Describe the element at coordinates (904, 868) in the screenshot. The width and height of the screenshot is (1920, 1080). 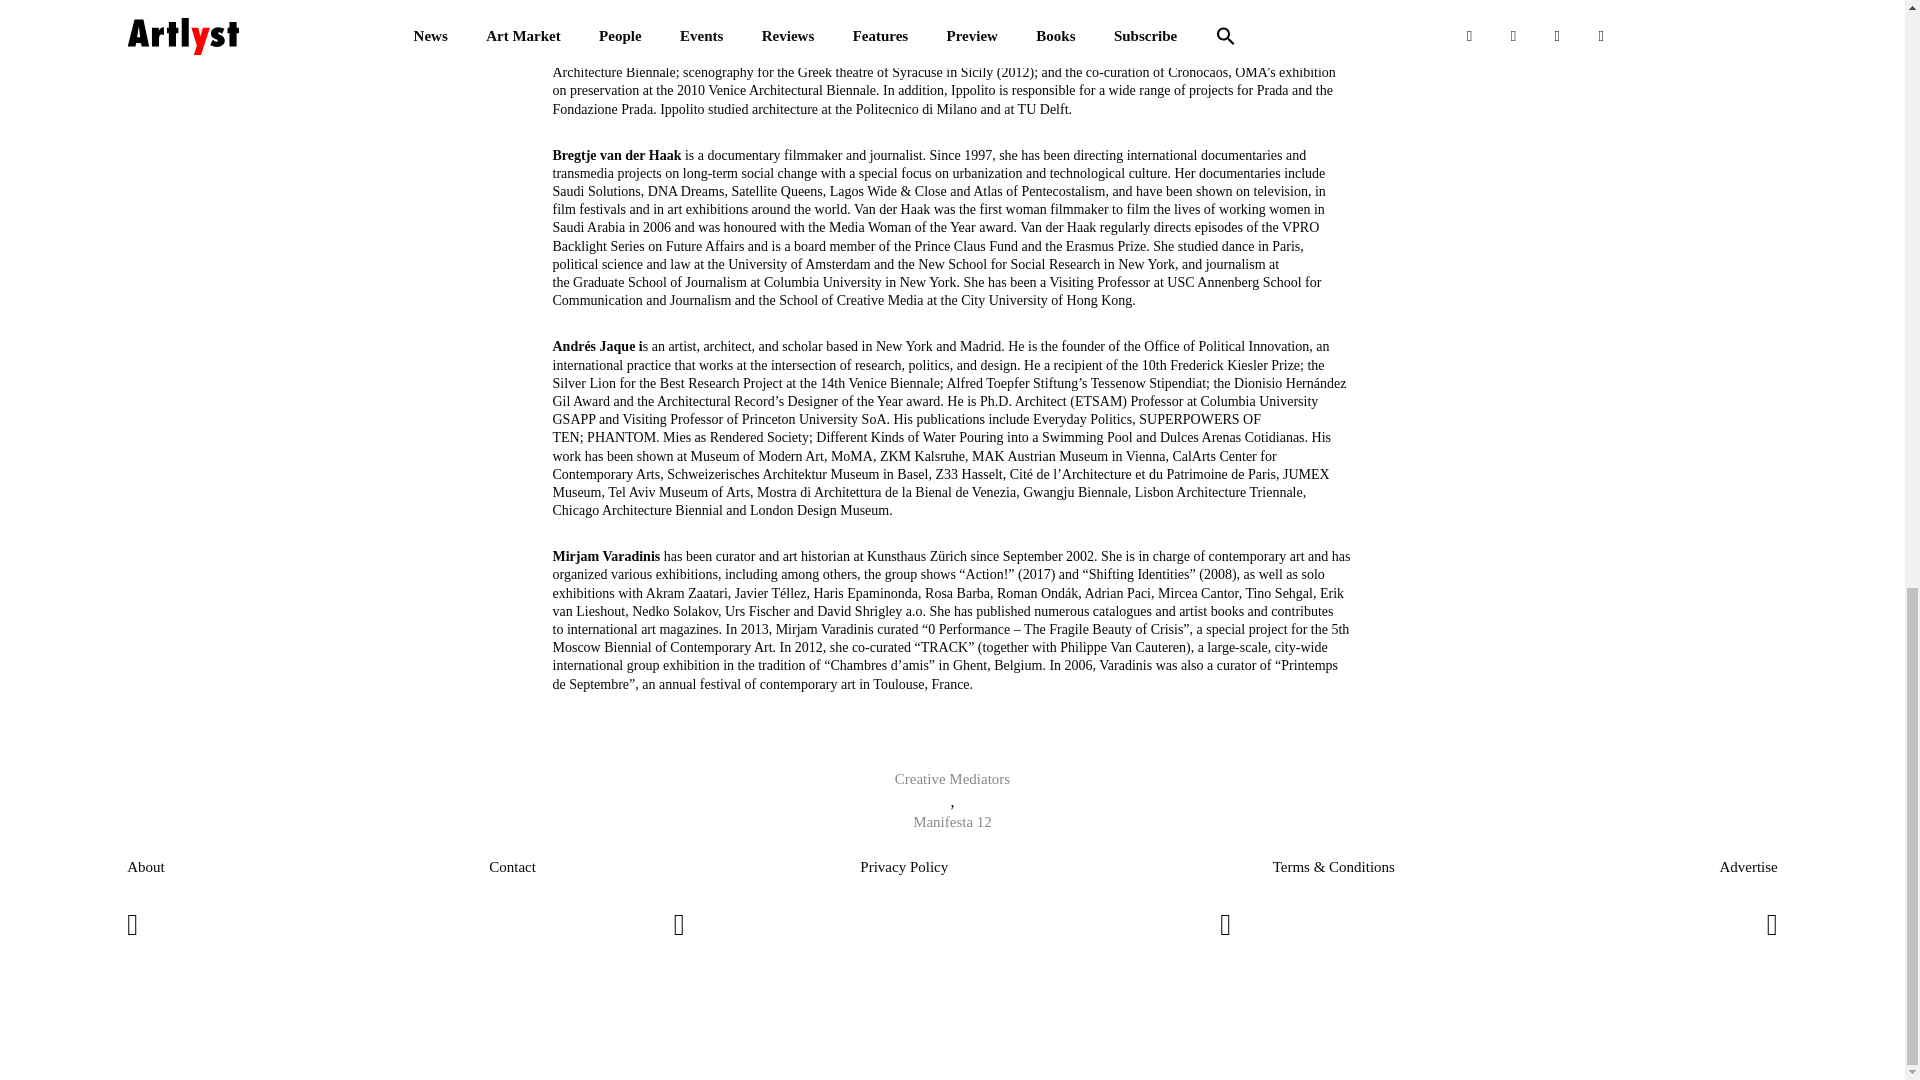
I see `Privacy Policy` at that location.